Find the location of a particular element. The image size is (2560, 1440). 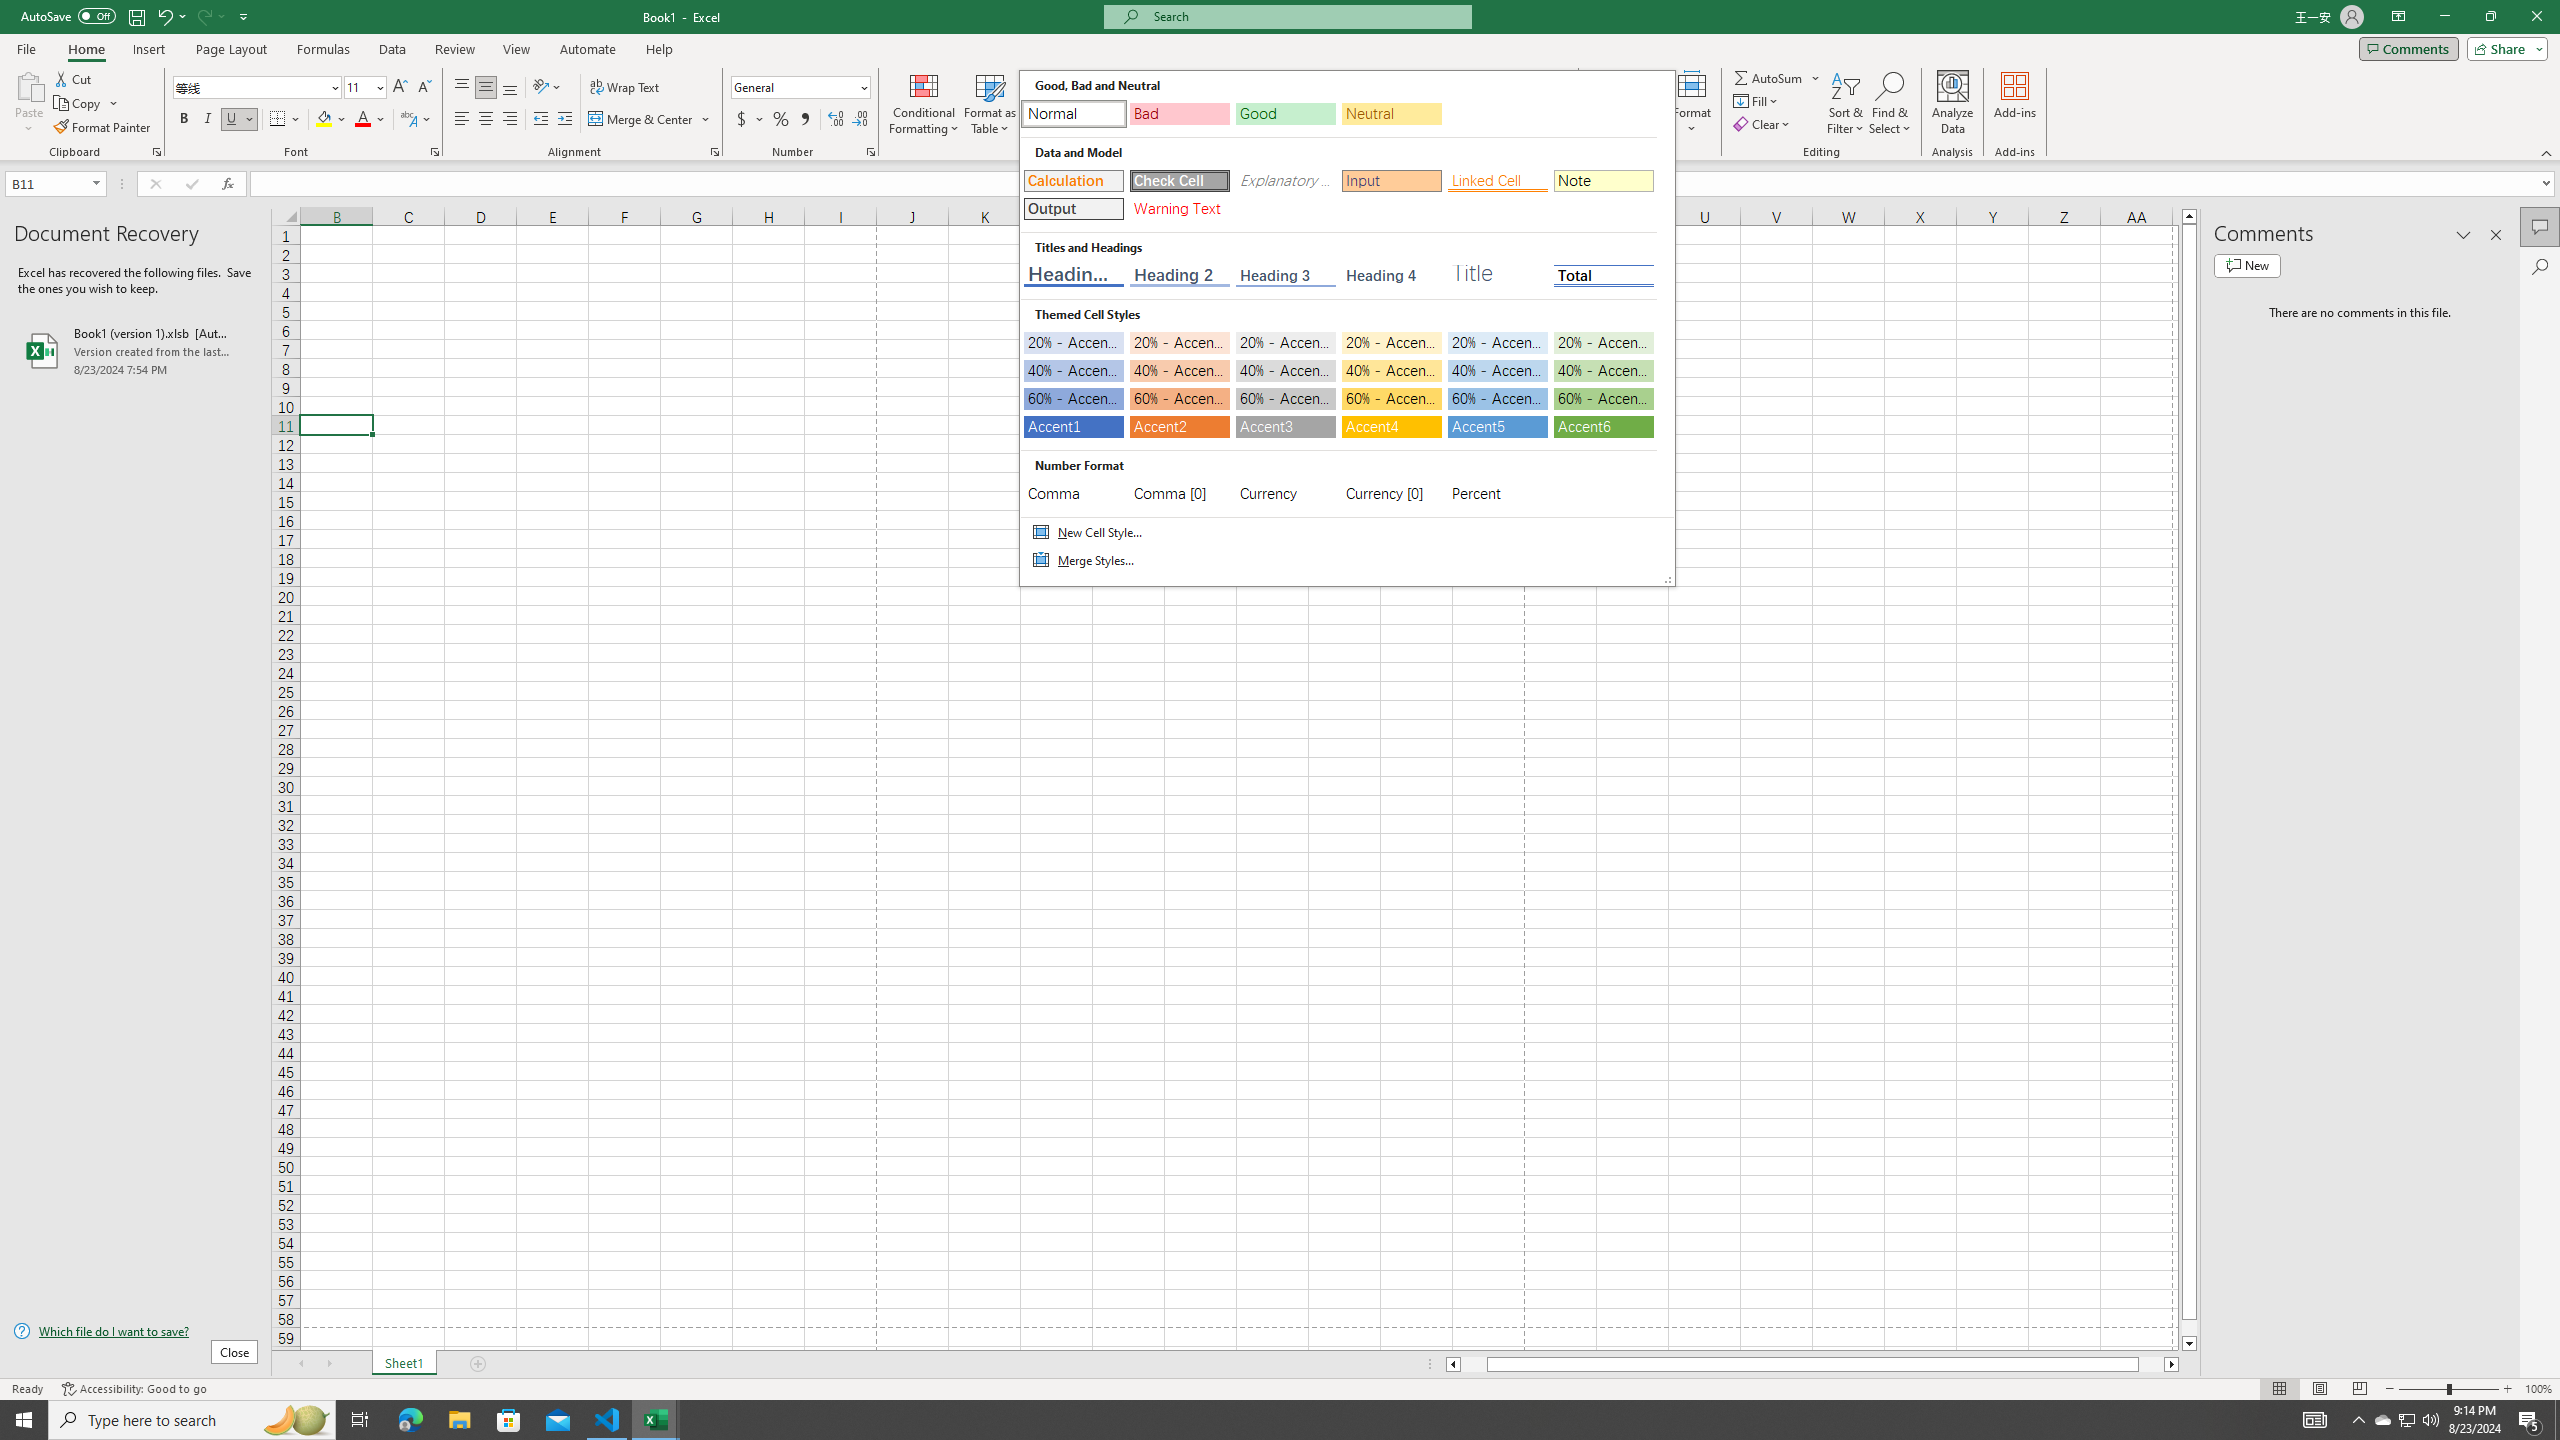

Paste is located at coordinates (29, 103).